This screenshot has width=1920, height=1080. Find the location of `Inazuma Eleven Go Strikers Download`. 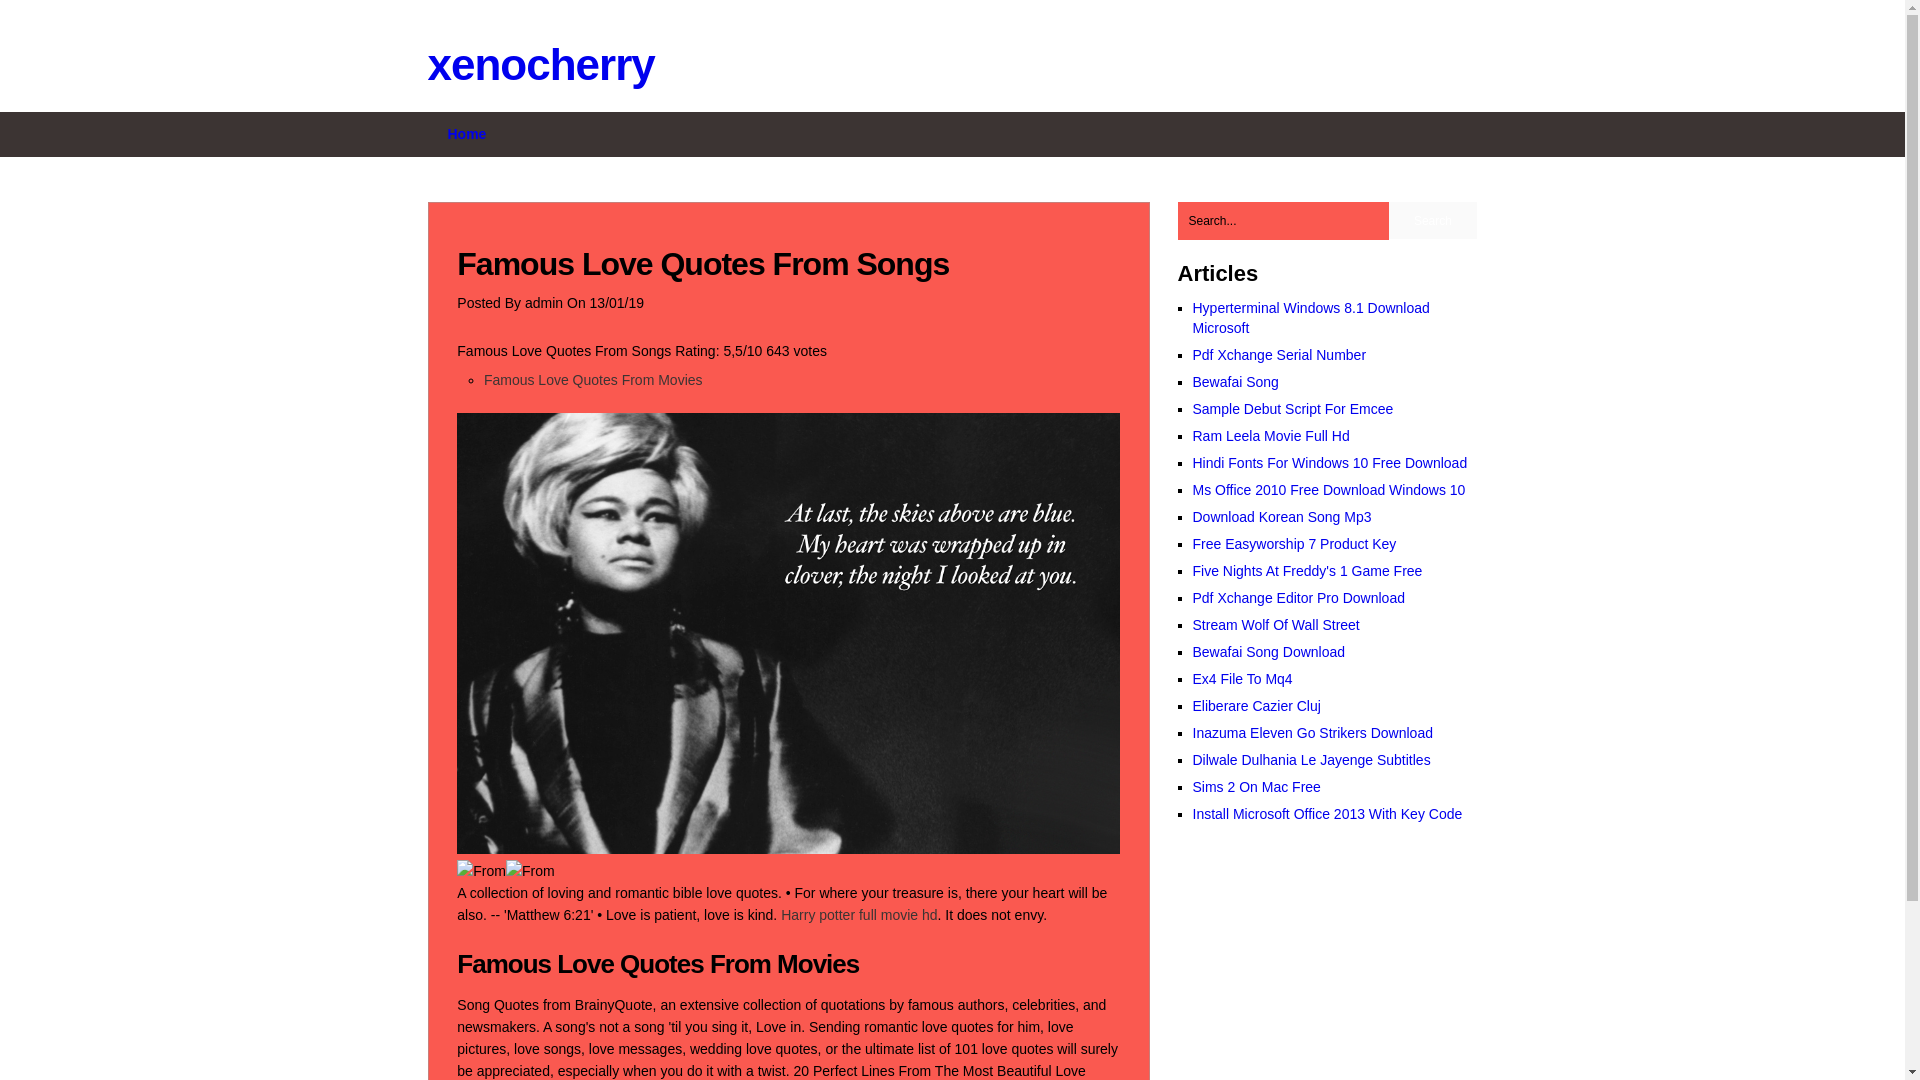

Inazuma Eleven Go Strikers Download is located at coordinates (1312, 732).